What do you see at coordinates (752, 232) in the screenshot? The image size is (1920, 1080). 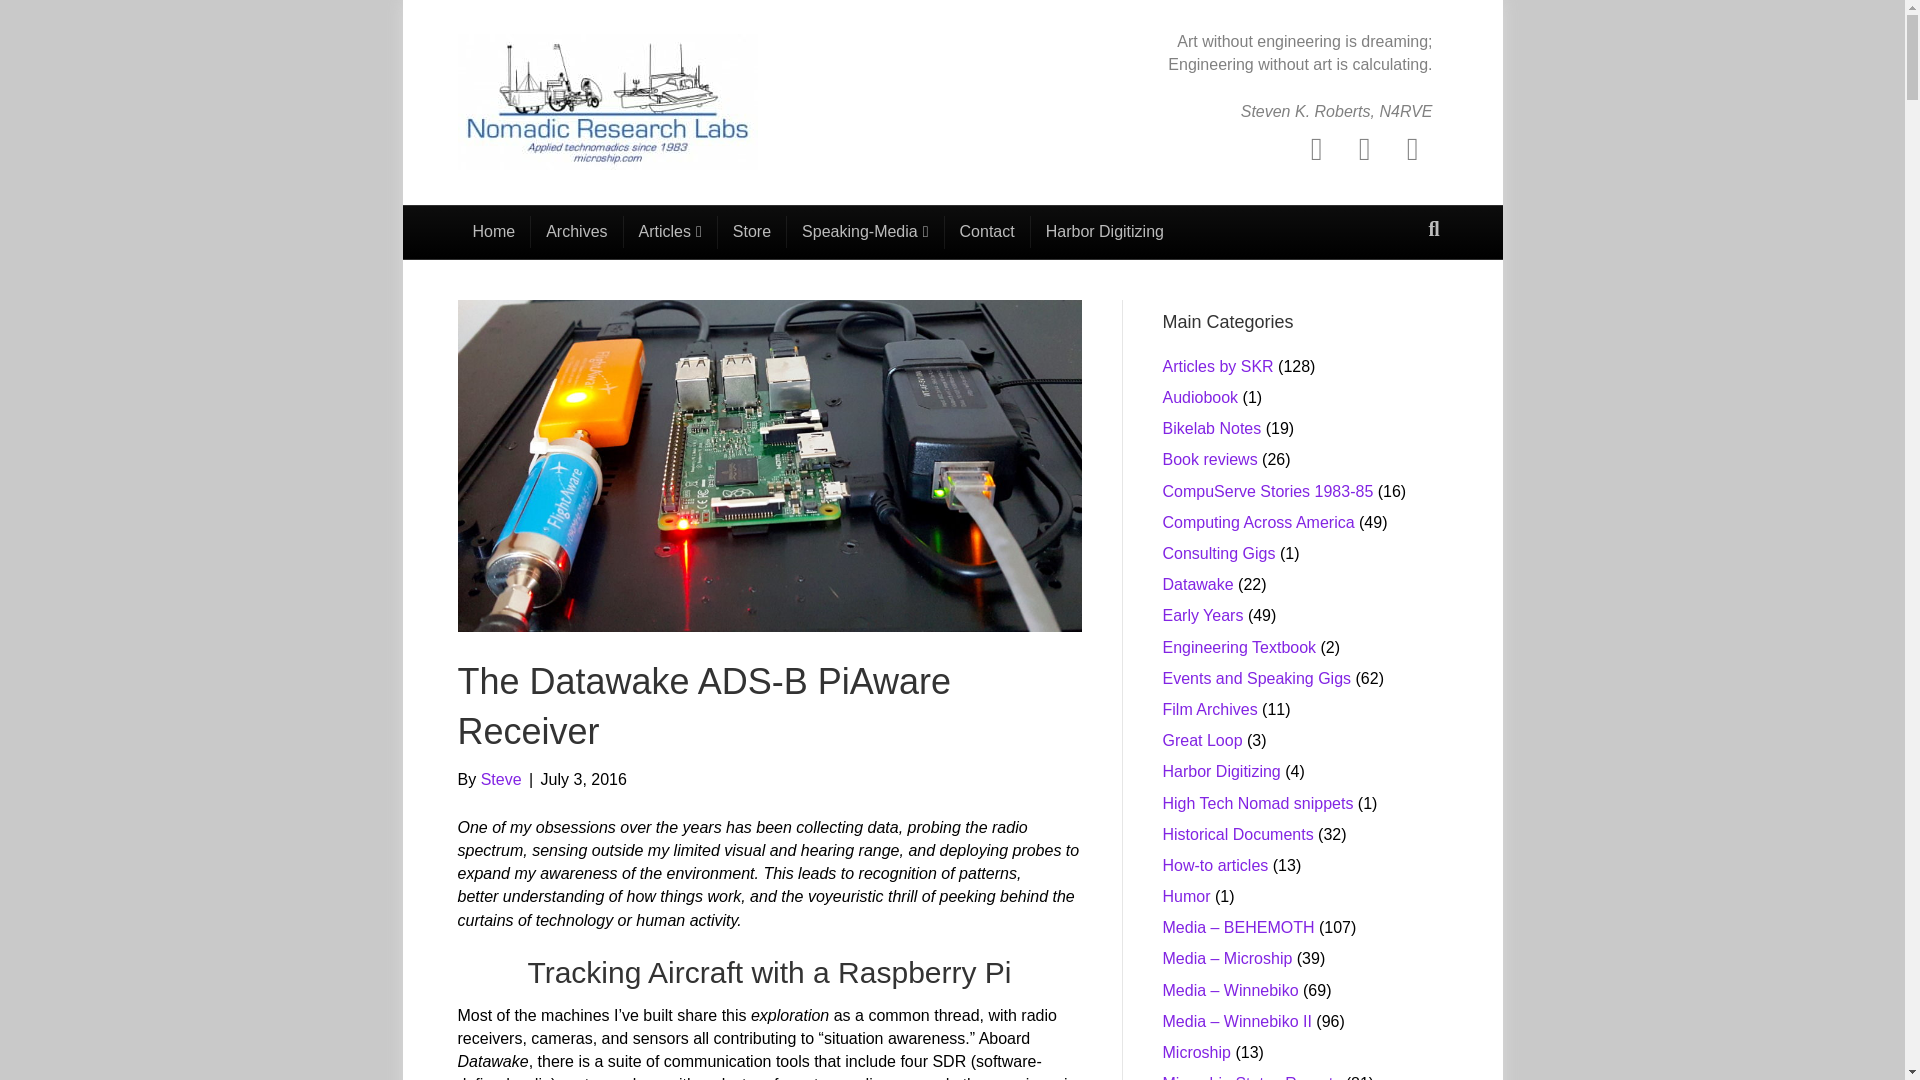 I see `Store` at bounding box center [752, 232].